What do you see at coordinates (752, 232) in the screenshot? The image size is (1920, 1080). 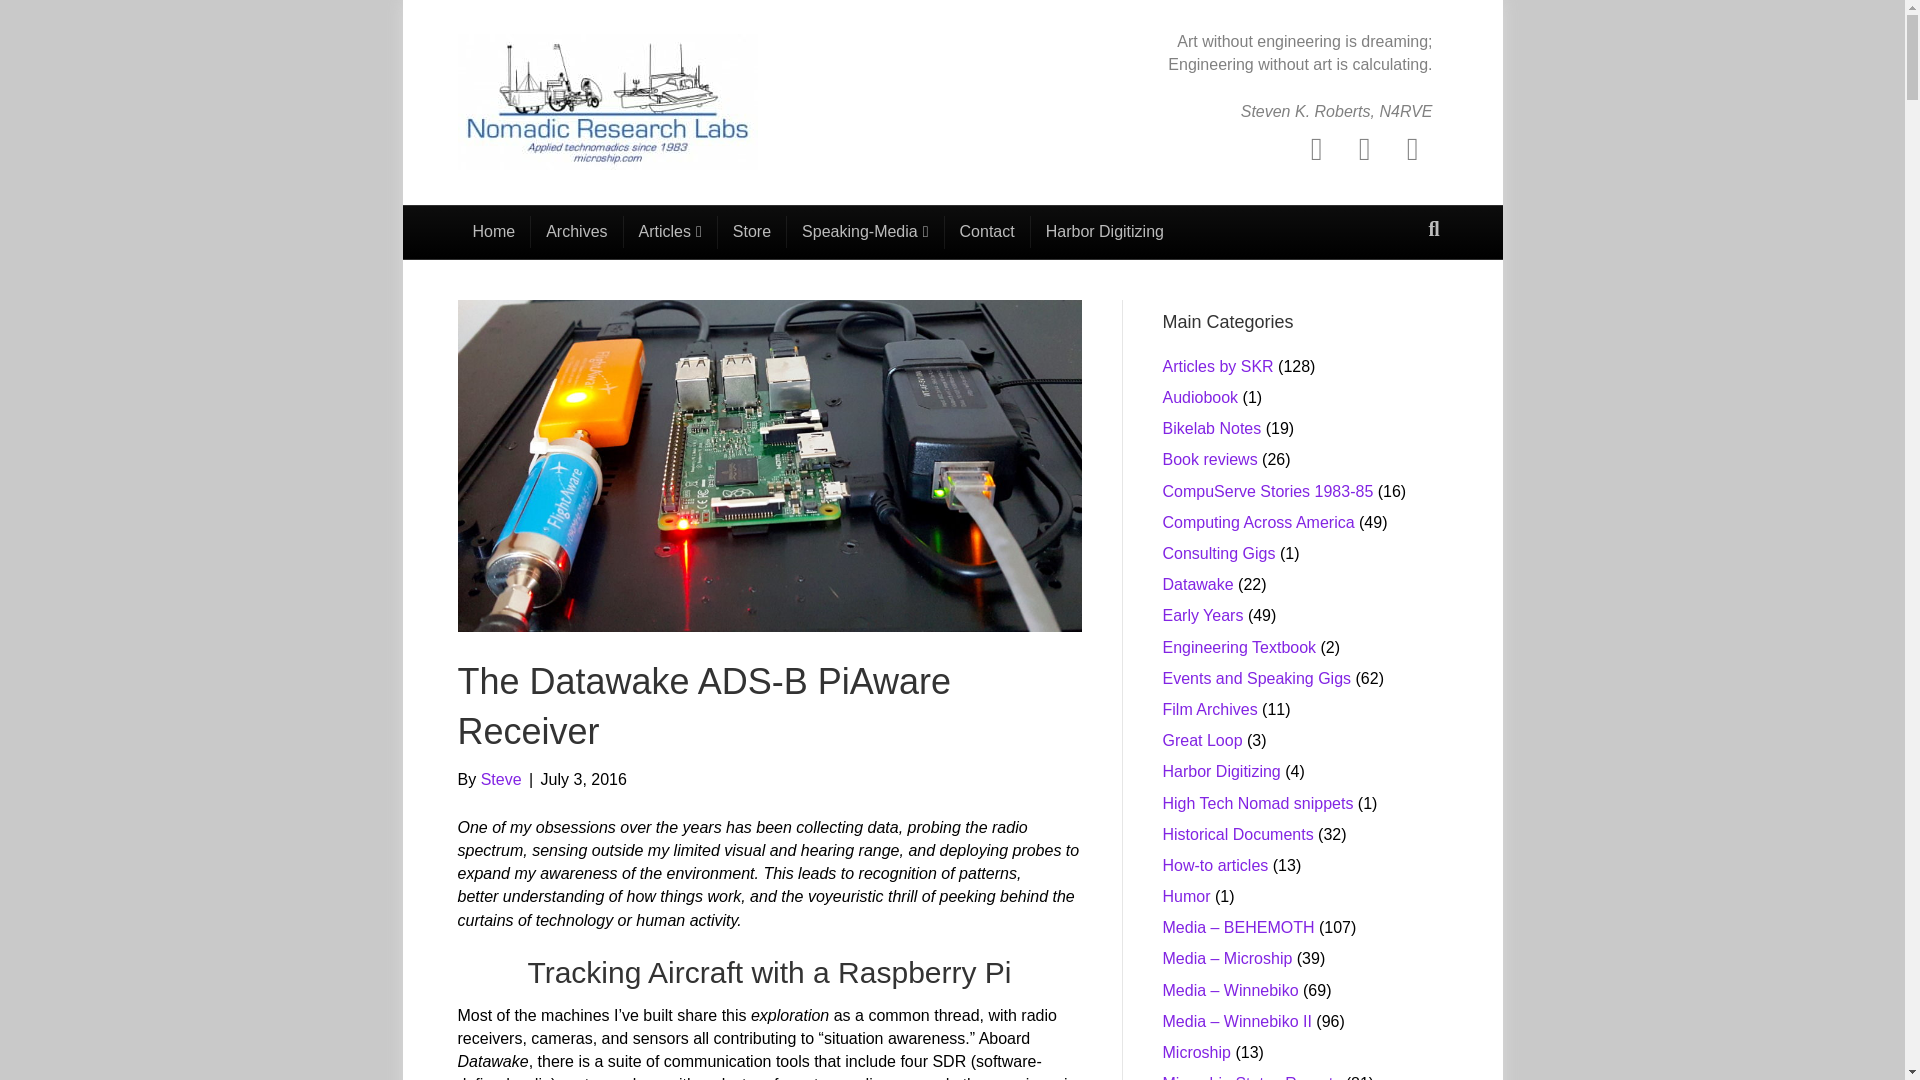 I see `Store` at bounding box center [752, 232].